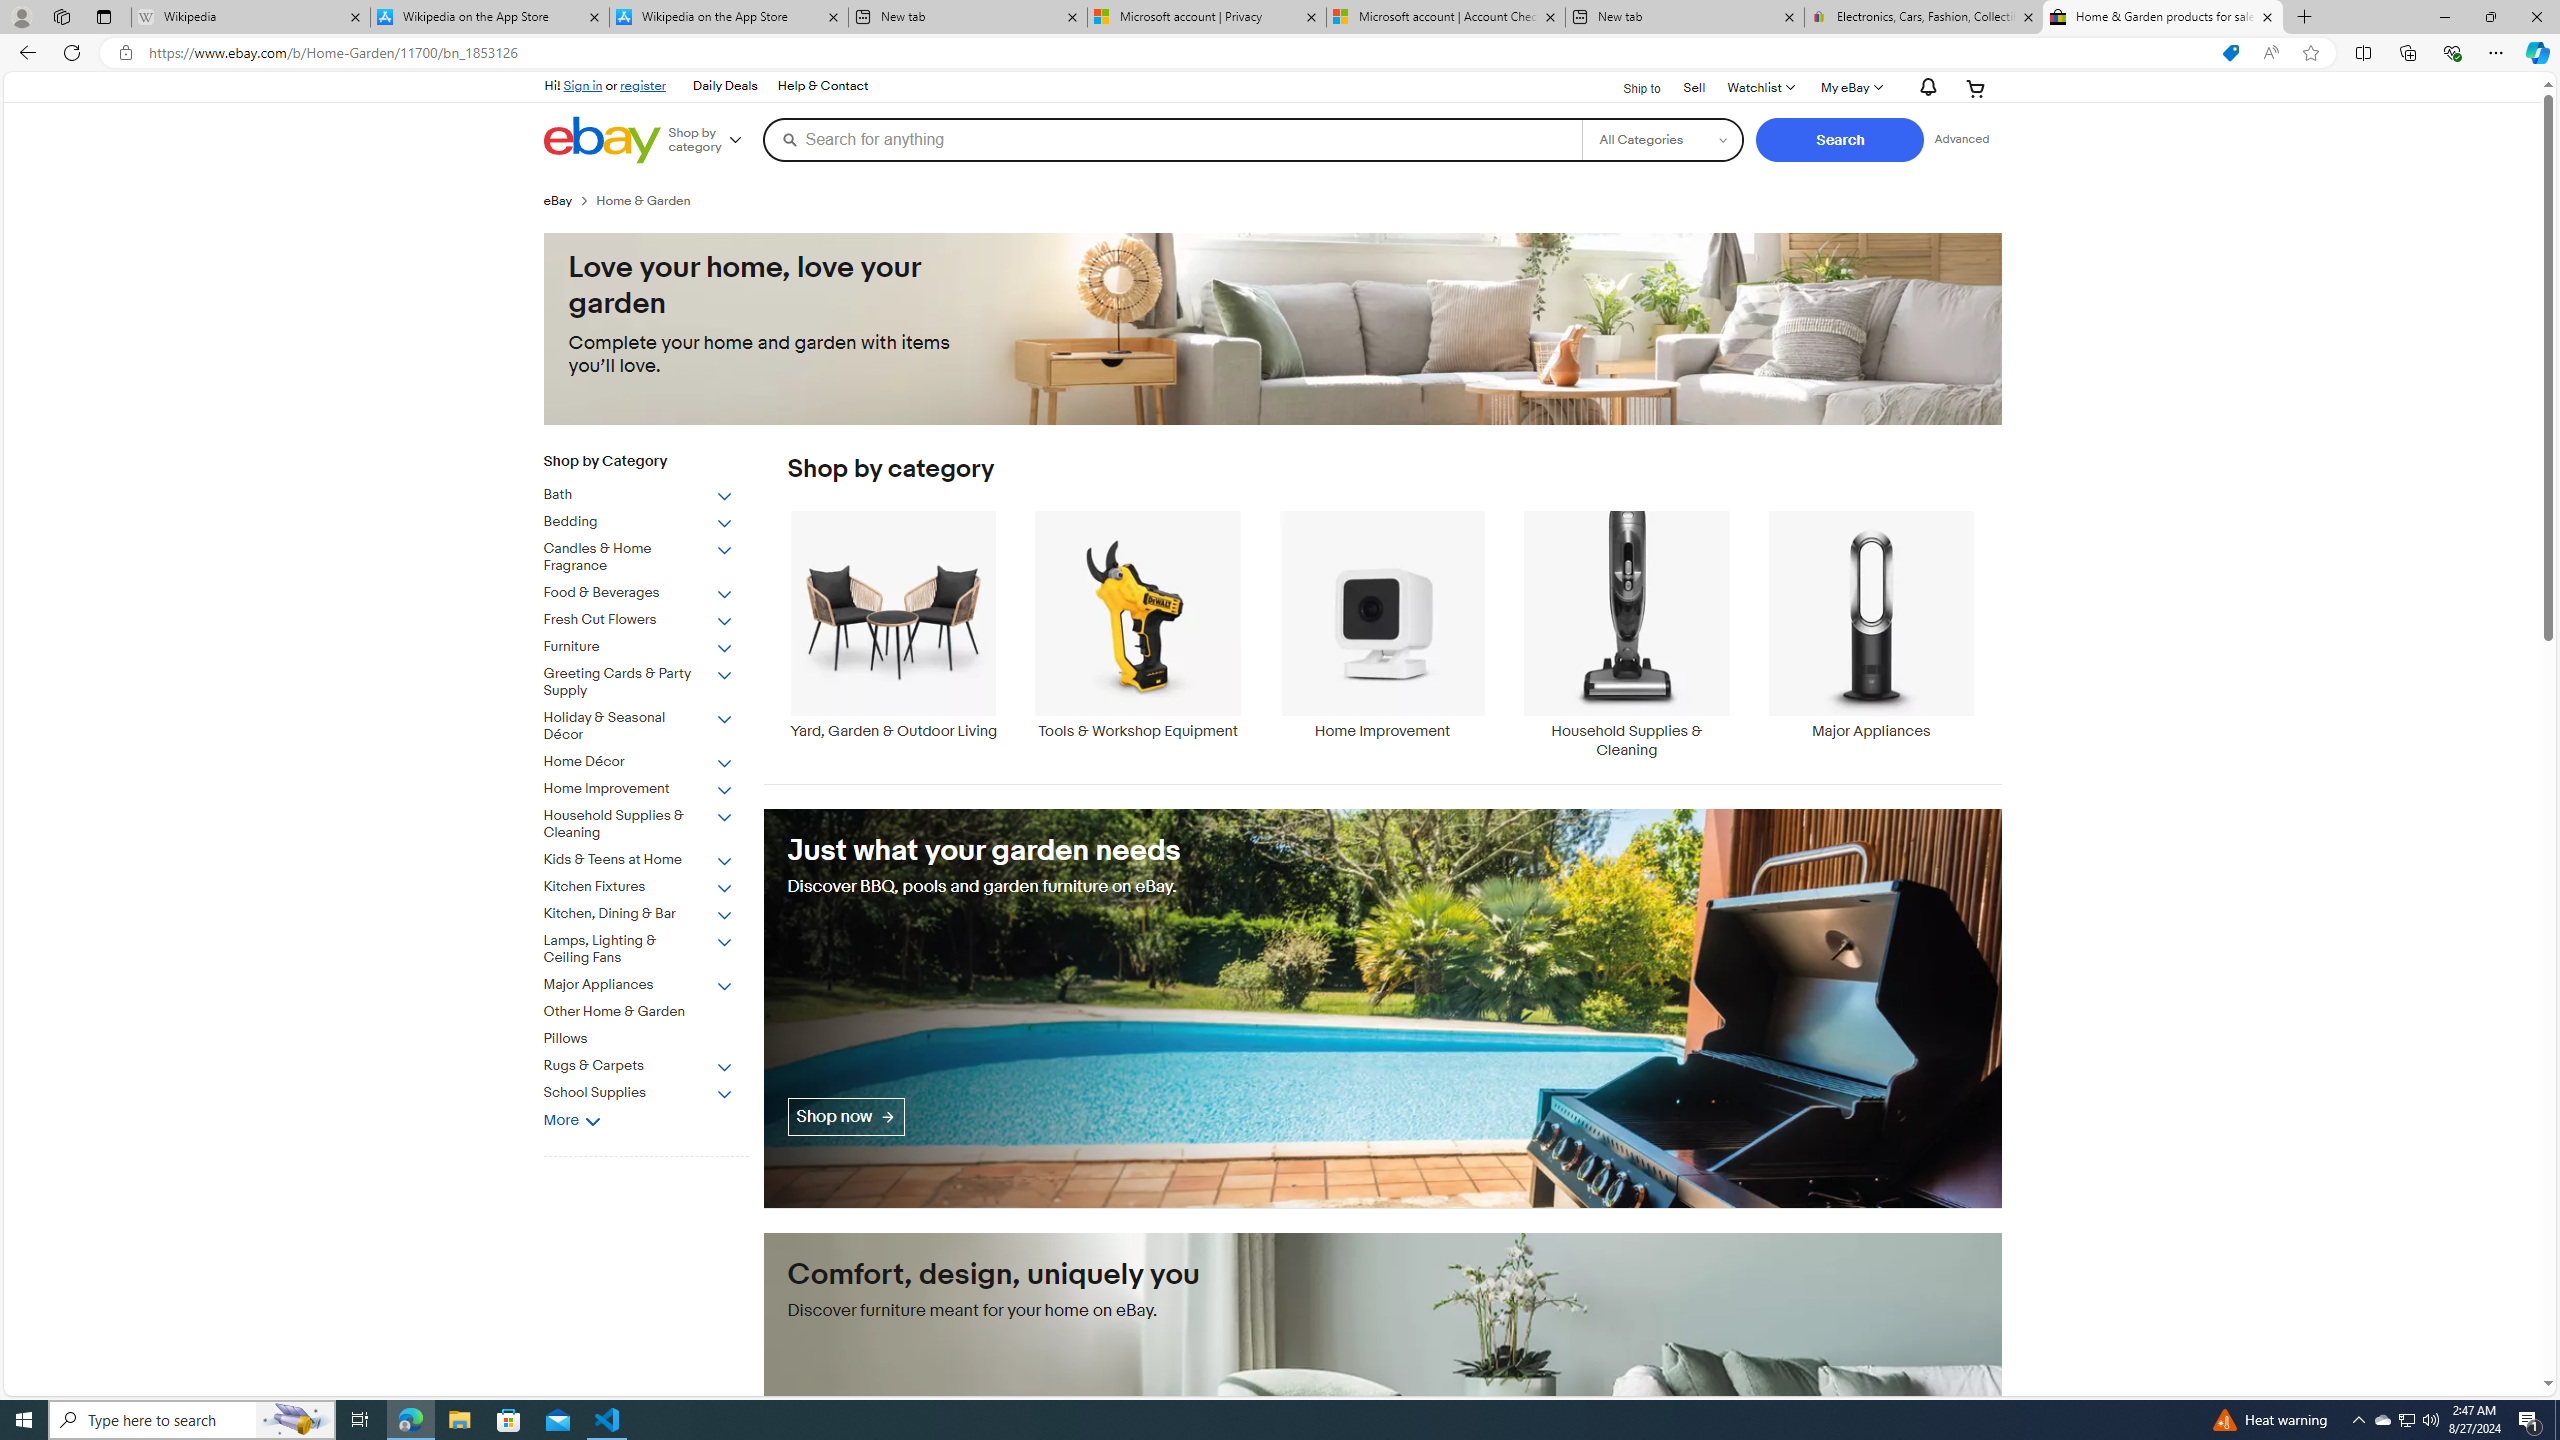  What do you see at coordinates (21, 16) in the screenshot?
I see `Personal Profile` at bounding box center [21, 16].